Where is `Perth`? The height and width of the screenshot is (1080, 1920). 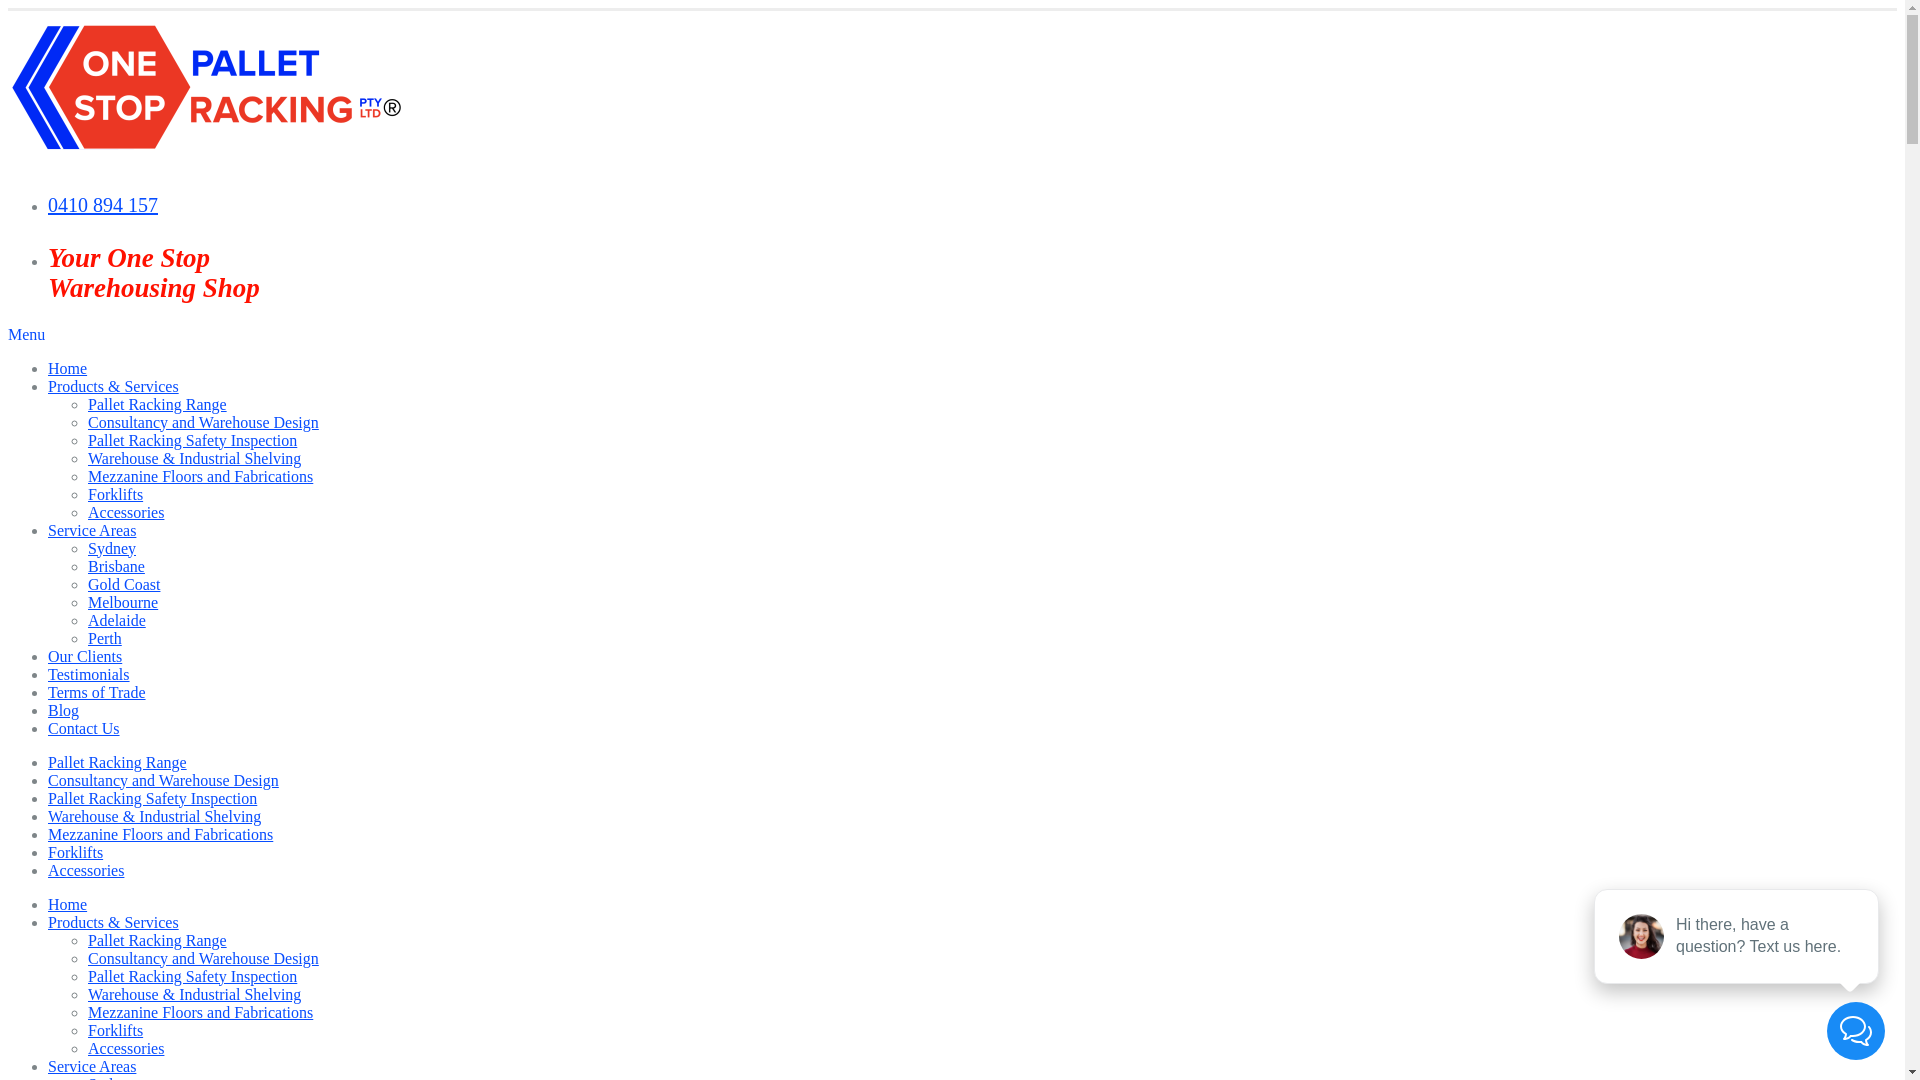 Perth is located at coordinates (105, 638).